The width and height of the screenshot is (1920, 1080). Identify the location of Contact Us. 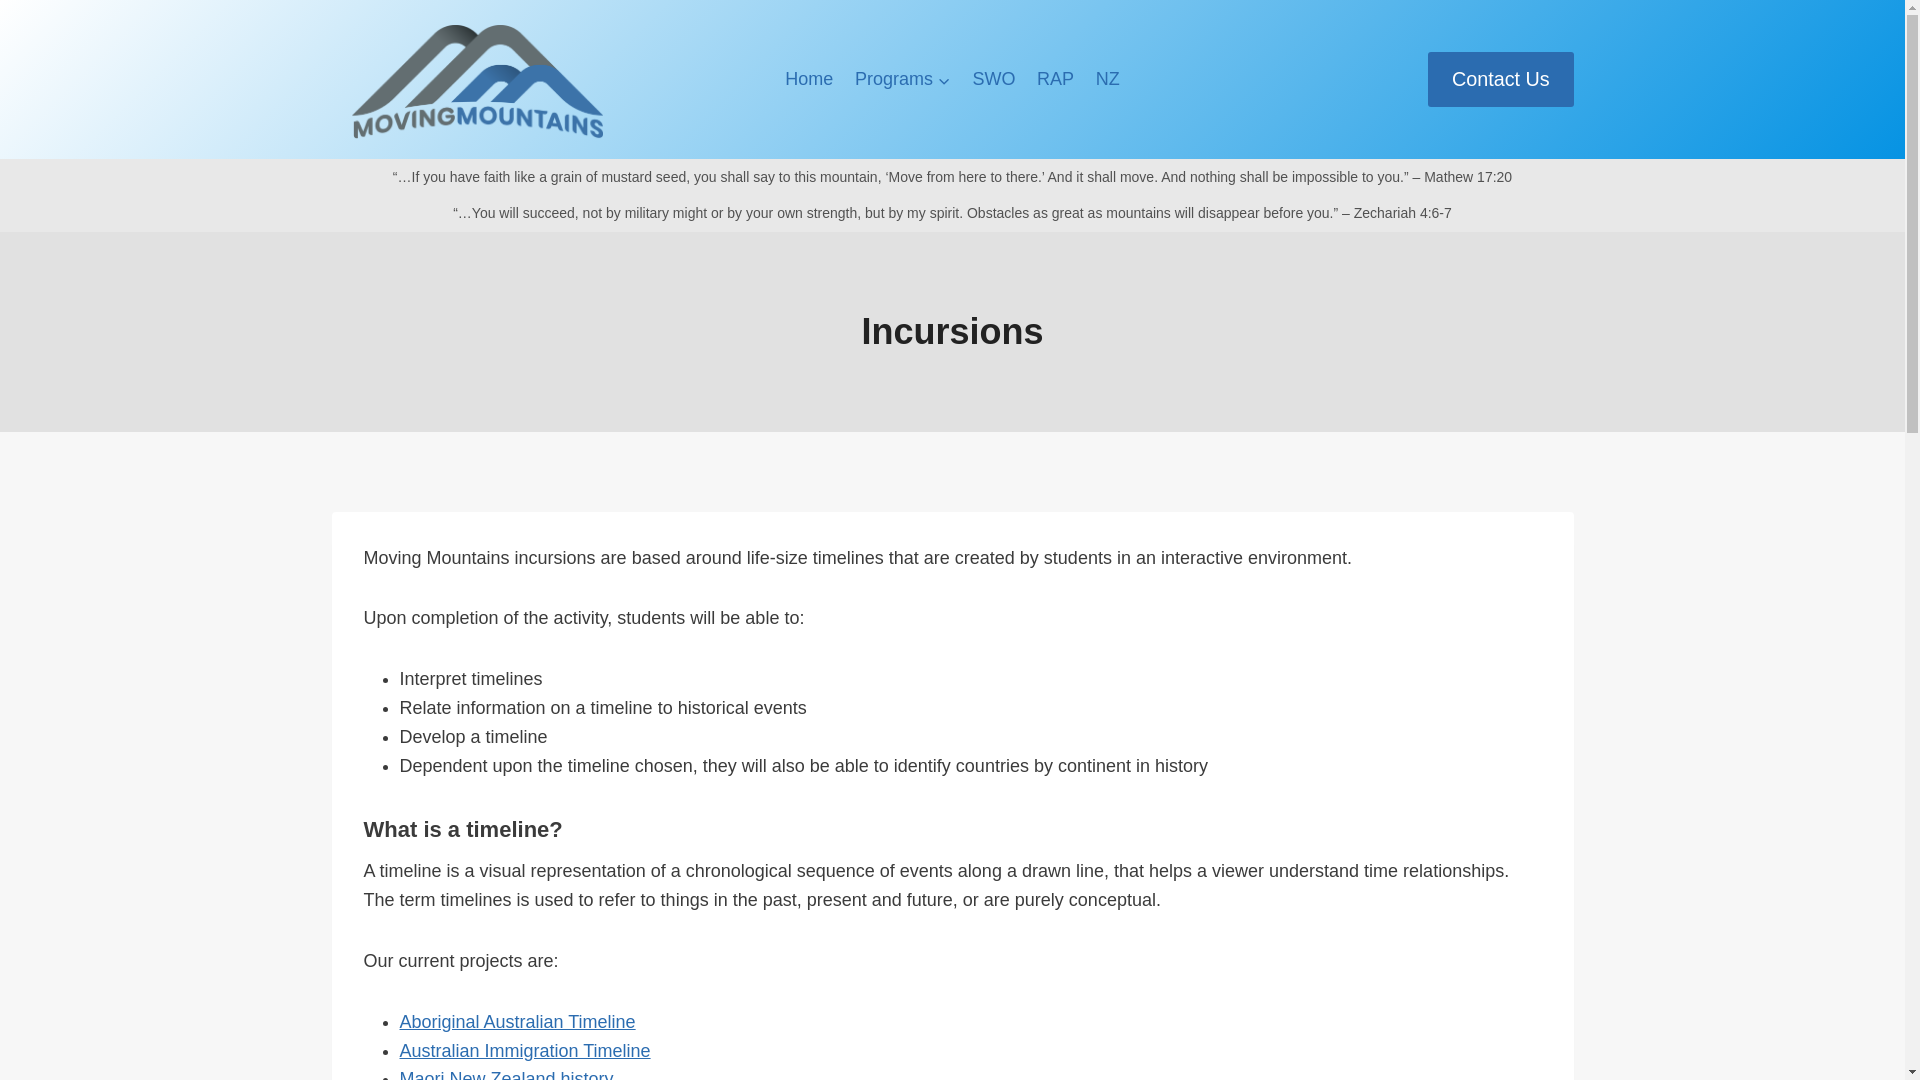
(1500, 78).